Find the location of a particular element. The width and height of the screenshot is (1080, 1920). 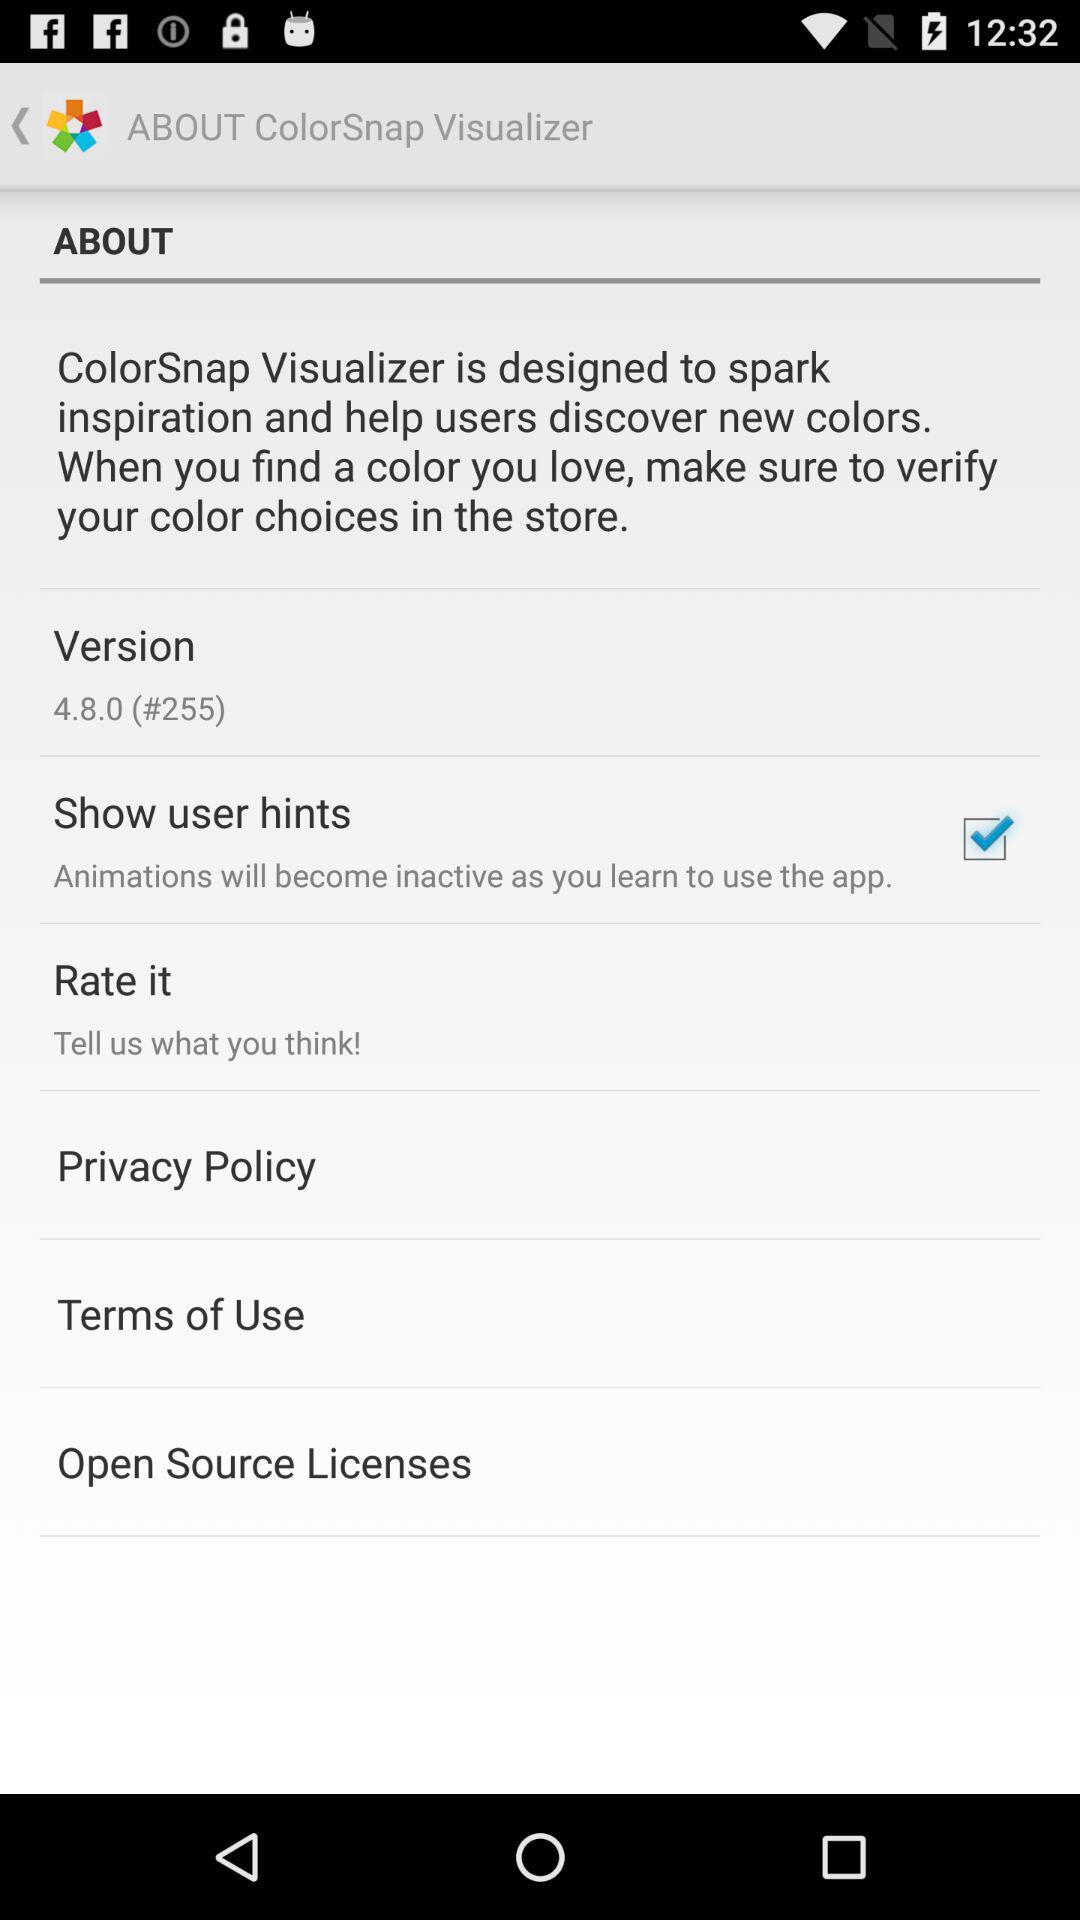

switch option is located at coordinates (984, 839).